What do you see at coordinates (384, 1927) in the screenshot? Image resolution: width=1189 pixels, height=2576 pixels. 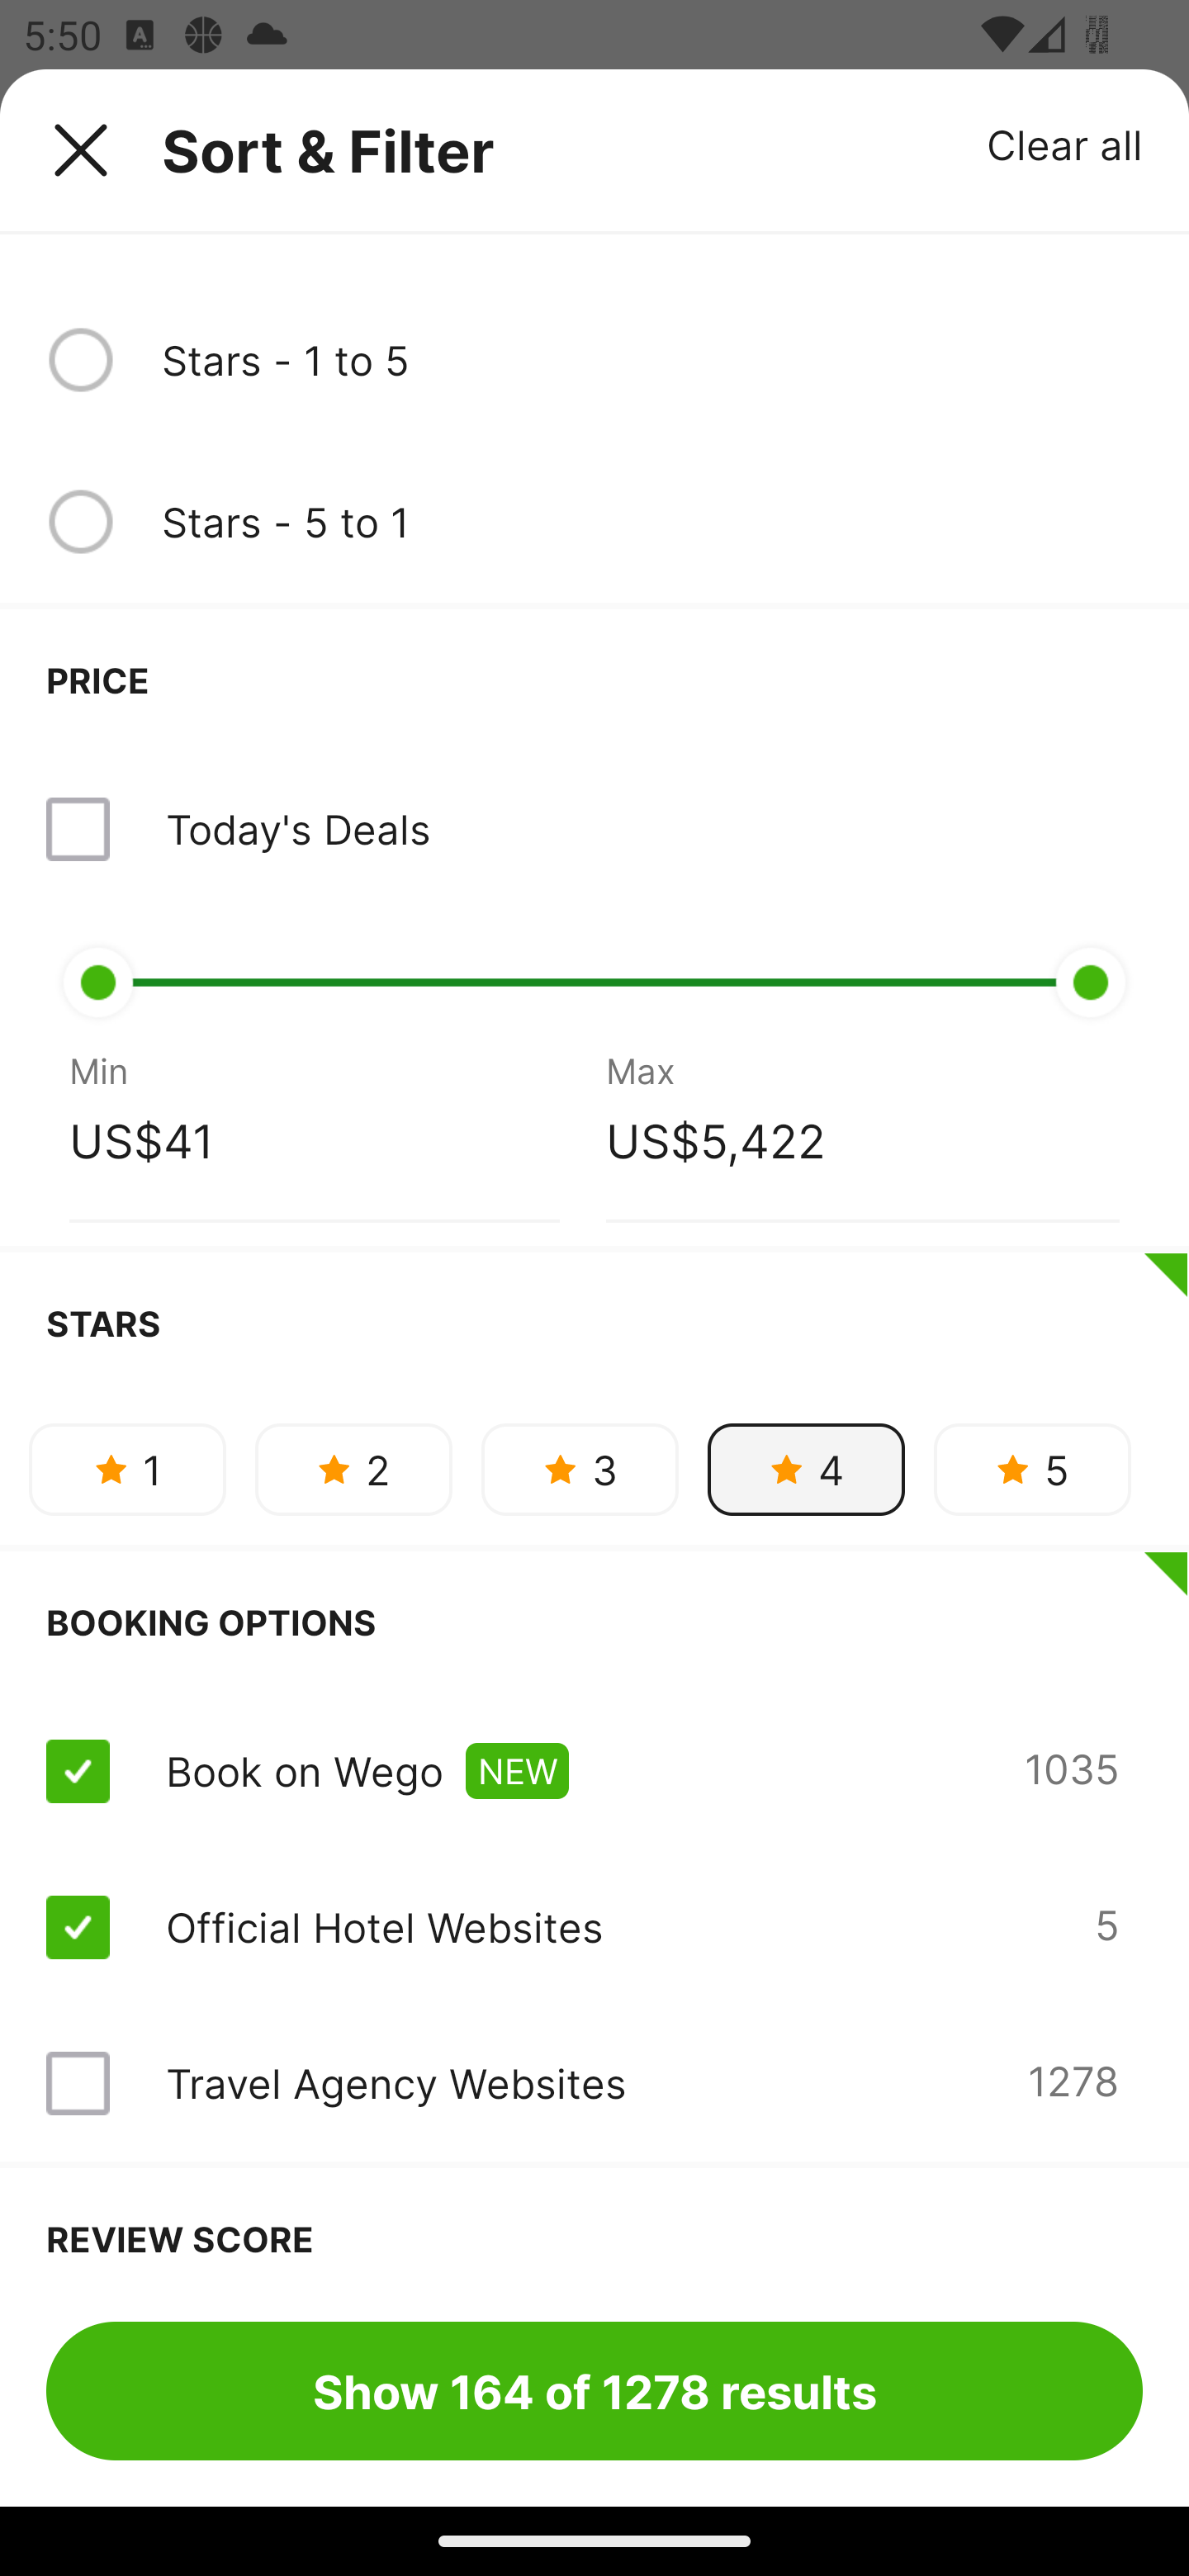 I see `Official Hotel Websites` at bounding box center [384, 1927].